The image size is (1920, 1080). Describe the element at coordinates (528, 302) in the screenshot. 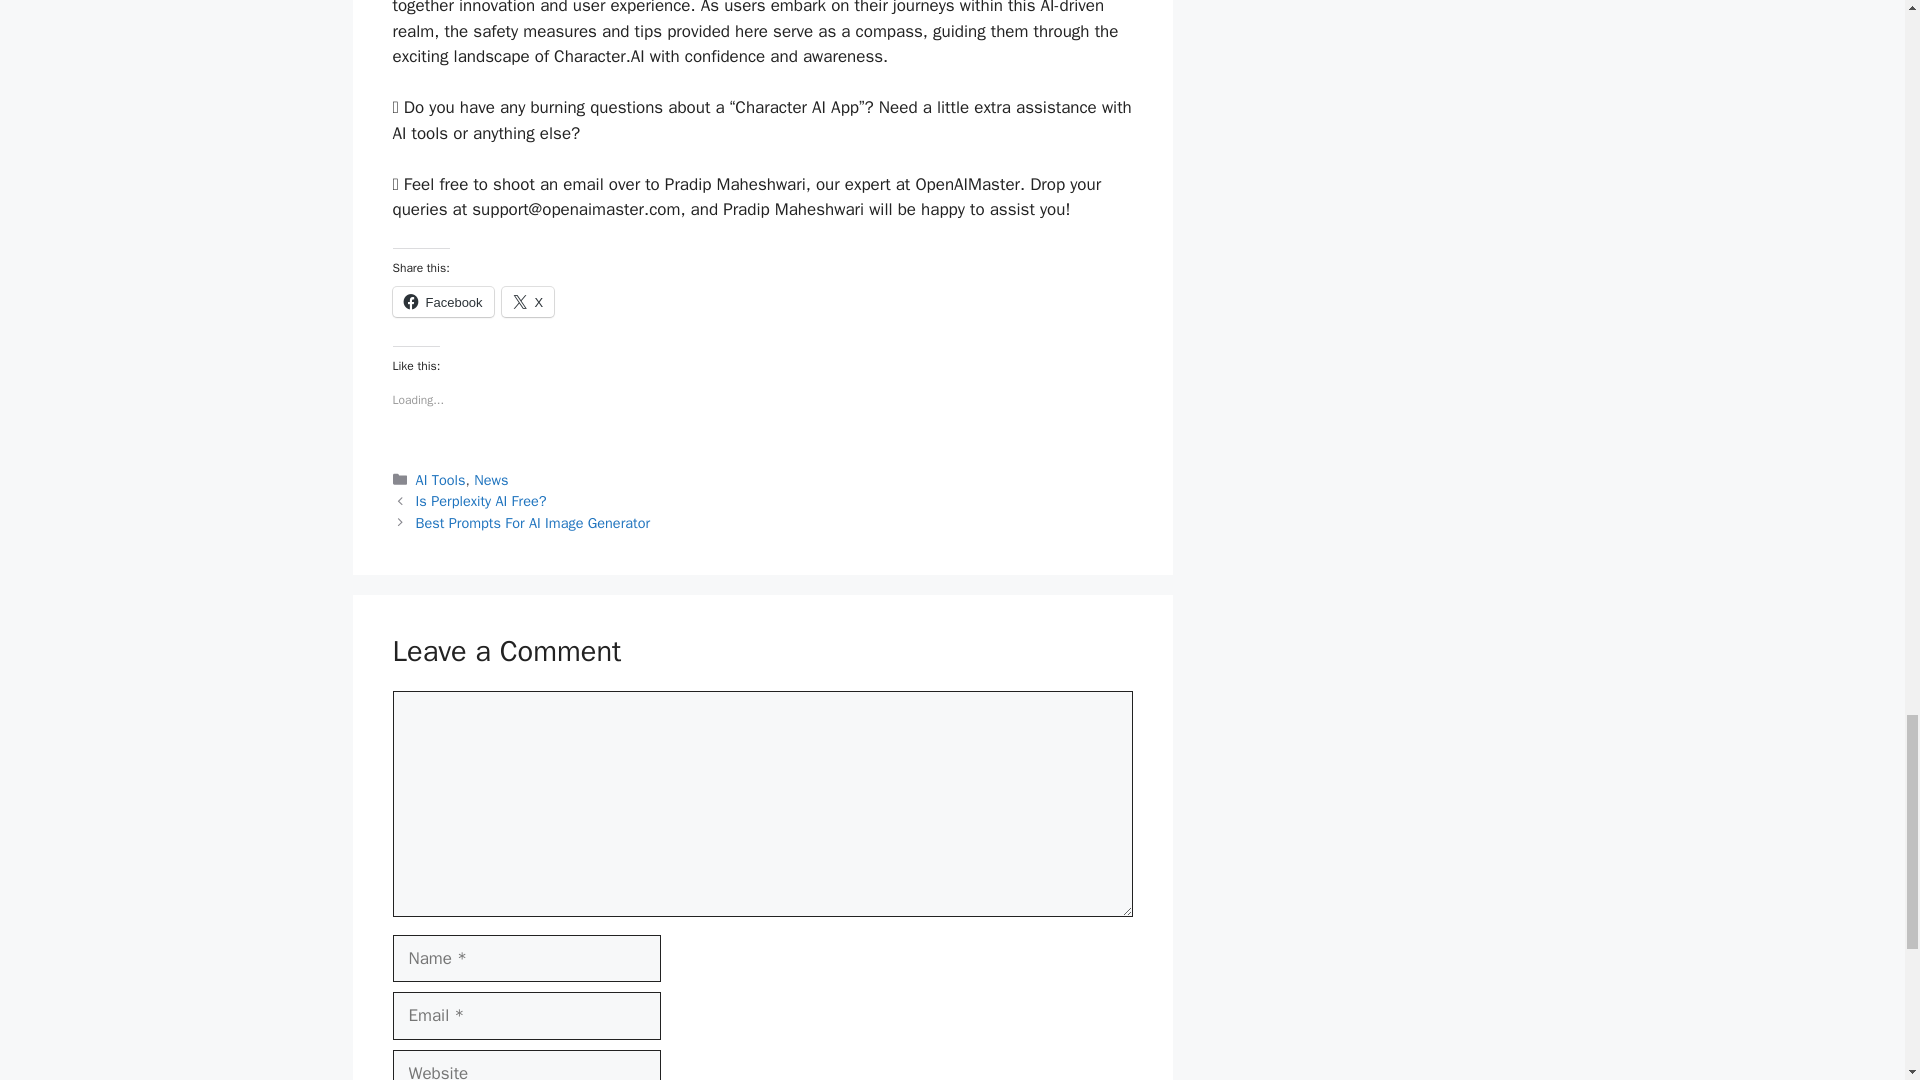

I see `Click to share on X` at that location.